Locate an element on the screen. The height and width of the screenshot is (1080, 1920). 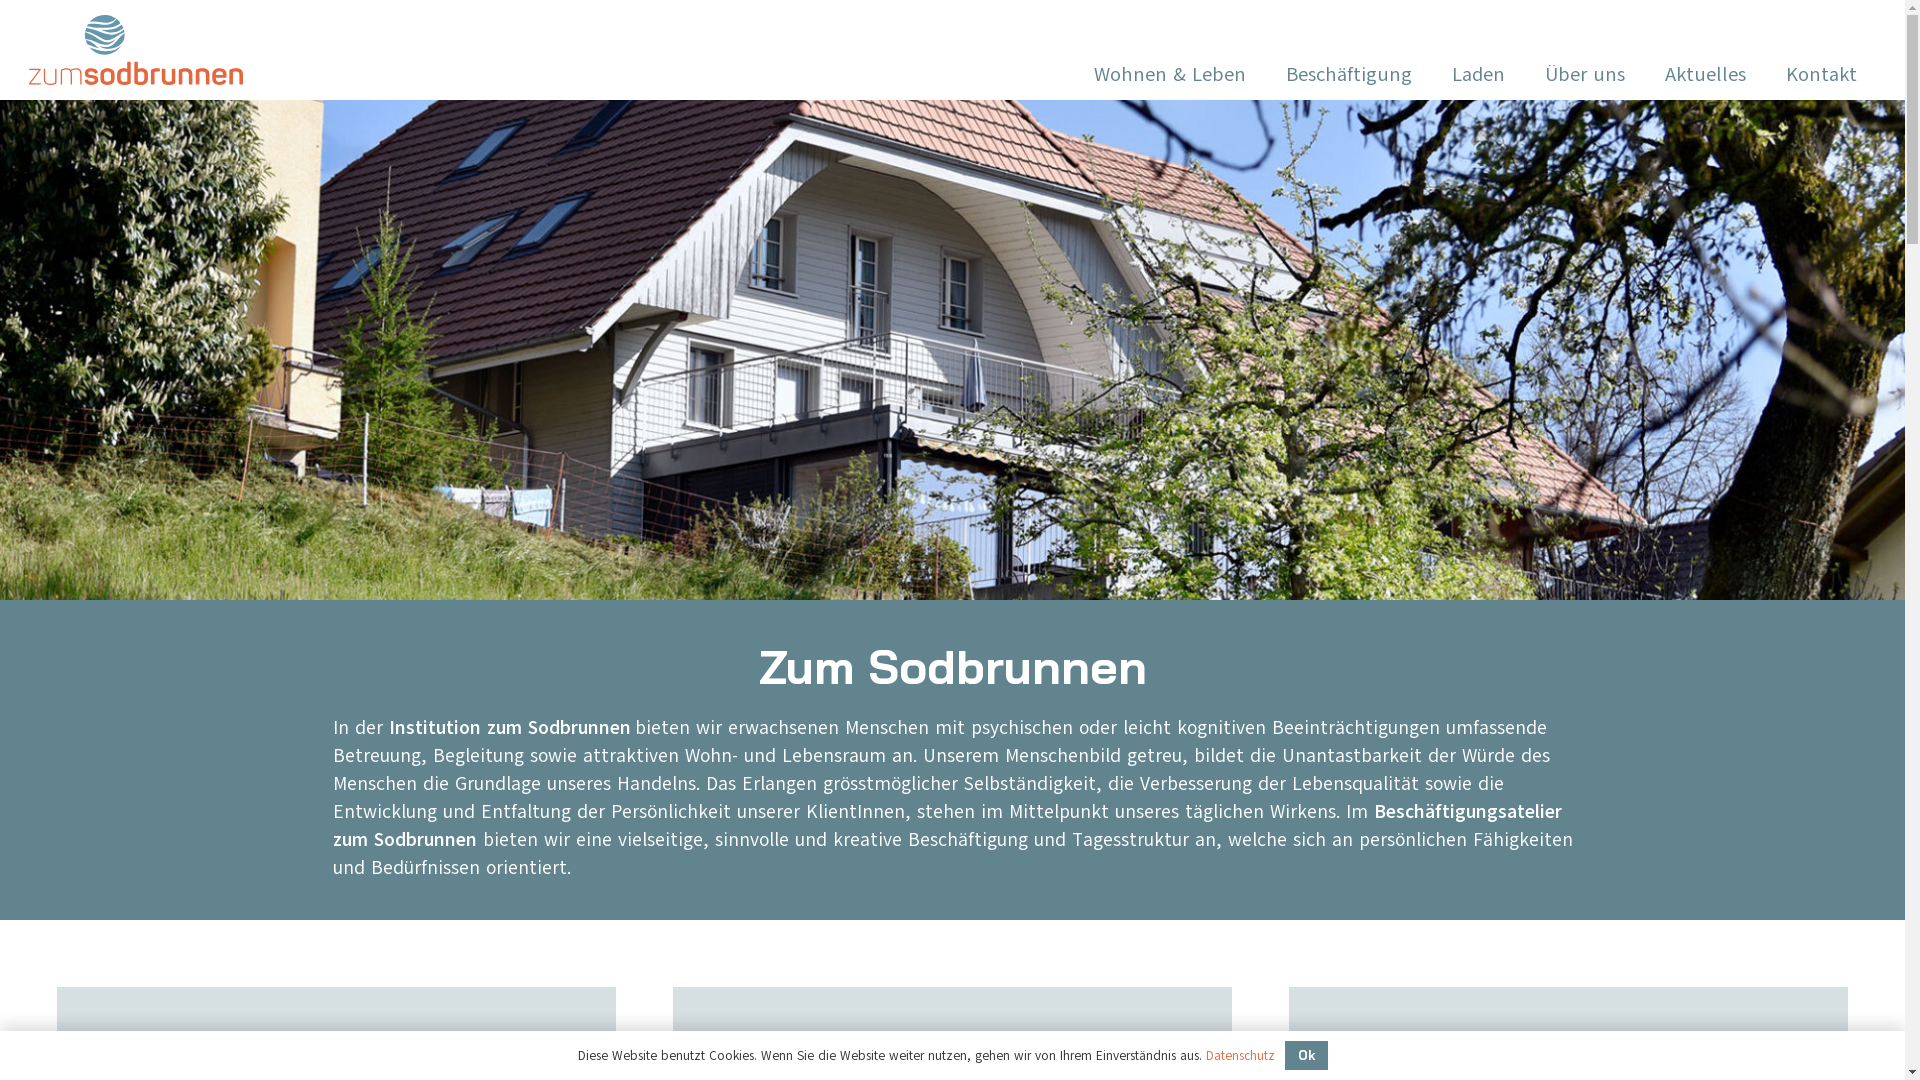
Datenschutz is located at coordinates (1240, 1056).